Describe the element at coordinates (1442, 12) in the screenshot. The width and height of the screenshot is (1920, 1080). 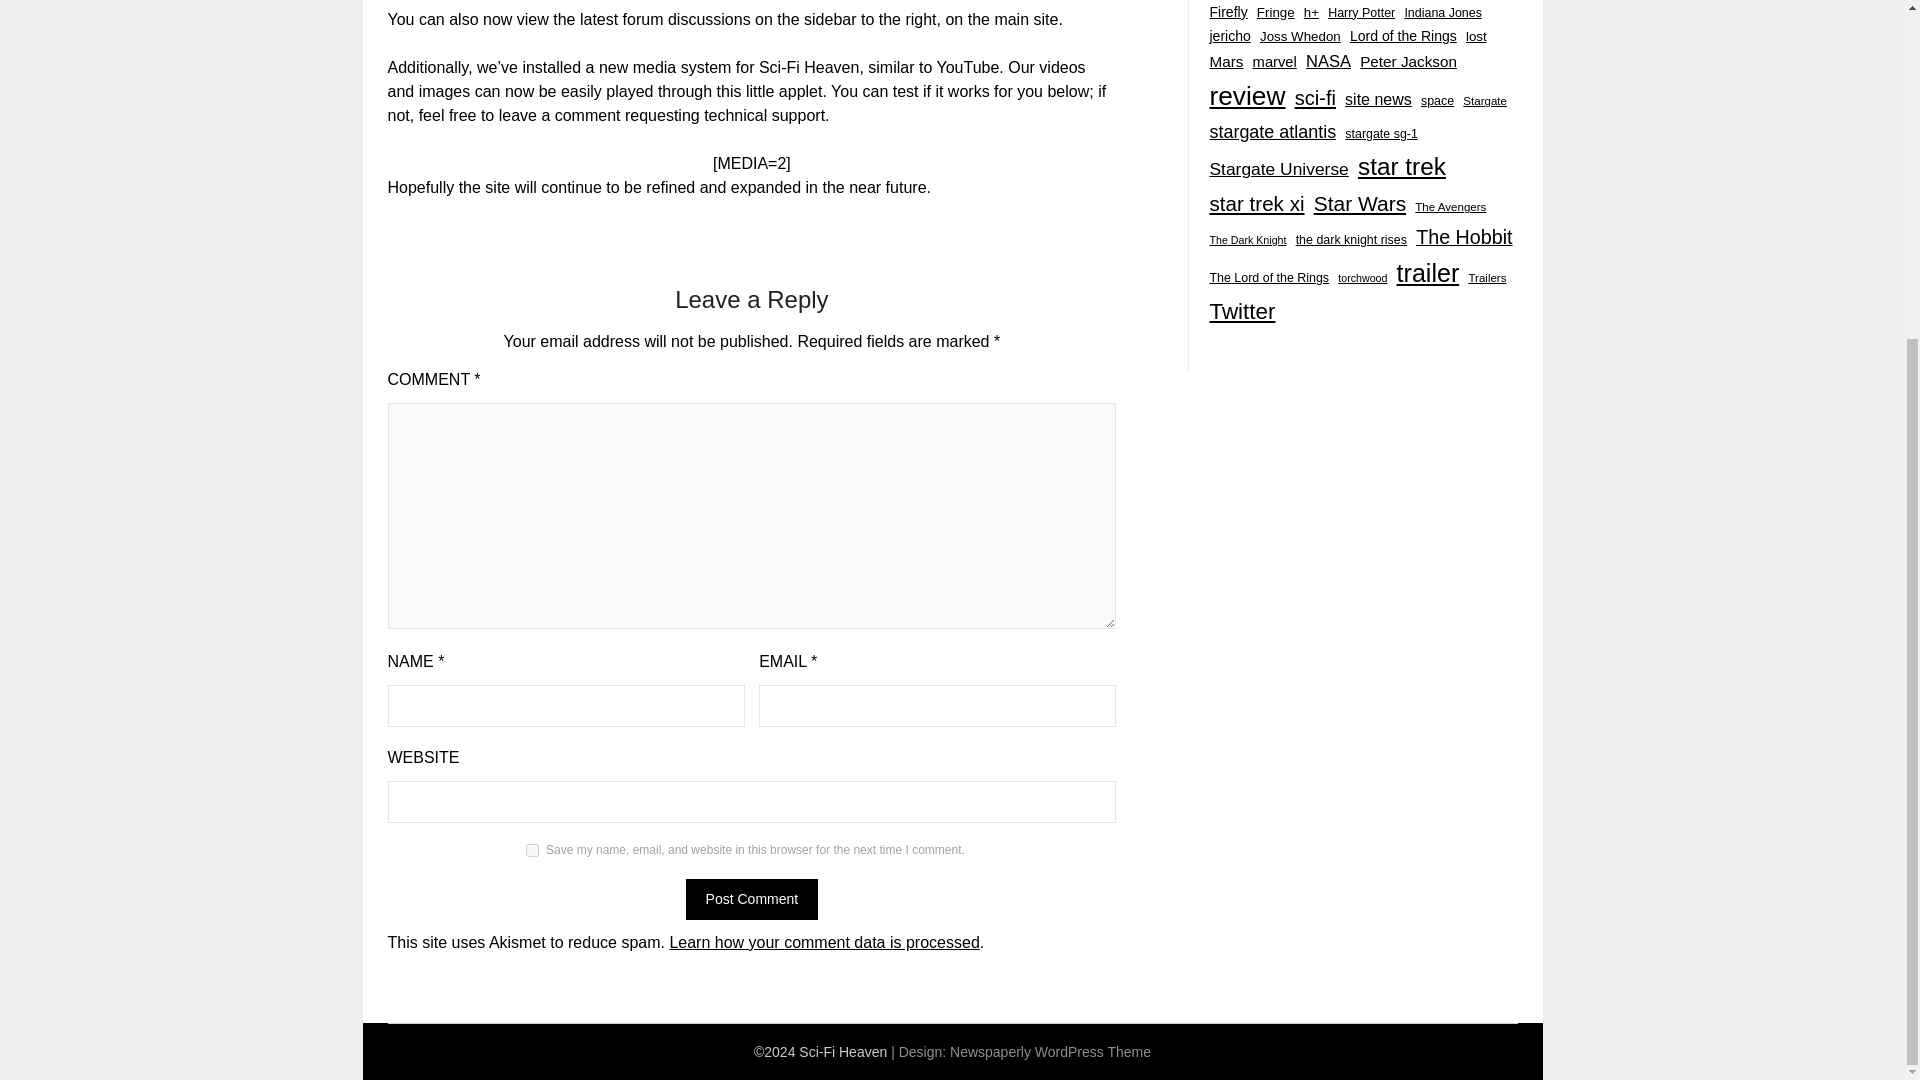
I see `Indiana Jones` at that location.